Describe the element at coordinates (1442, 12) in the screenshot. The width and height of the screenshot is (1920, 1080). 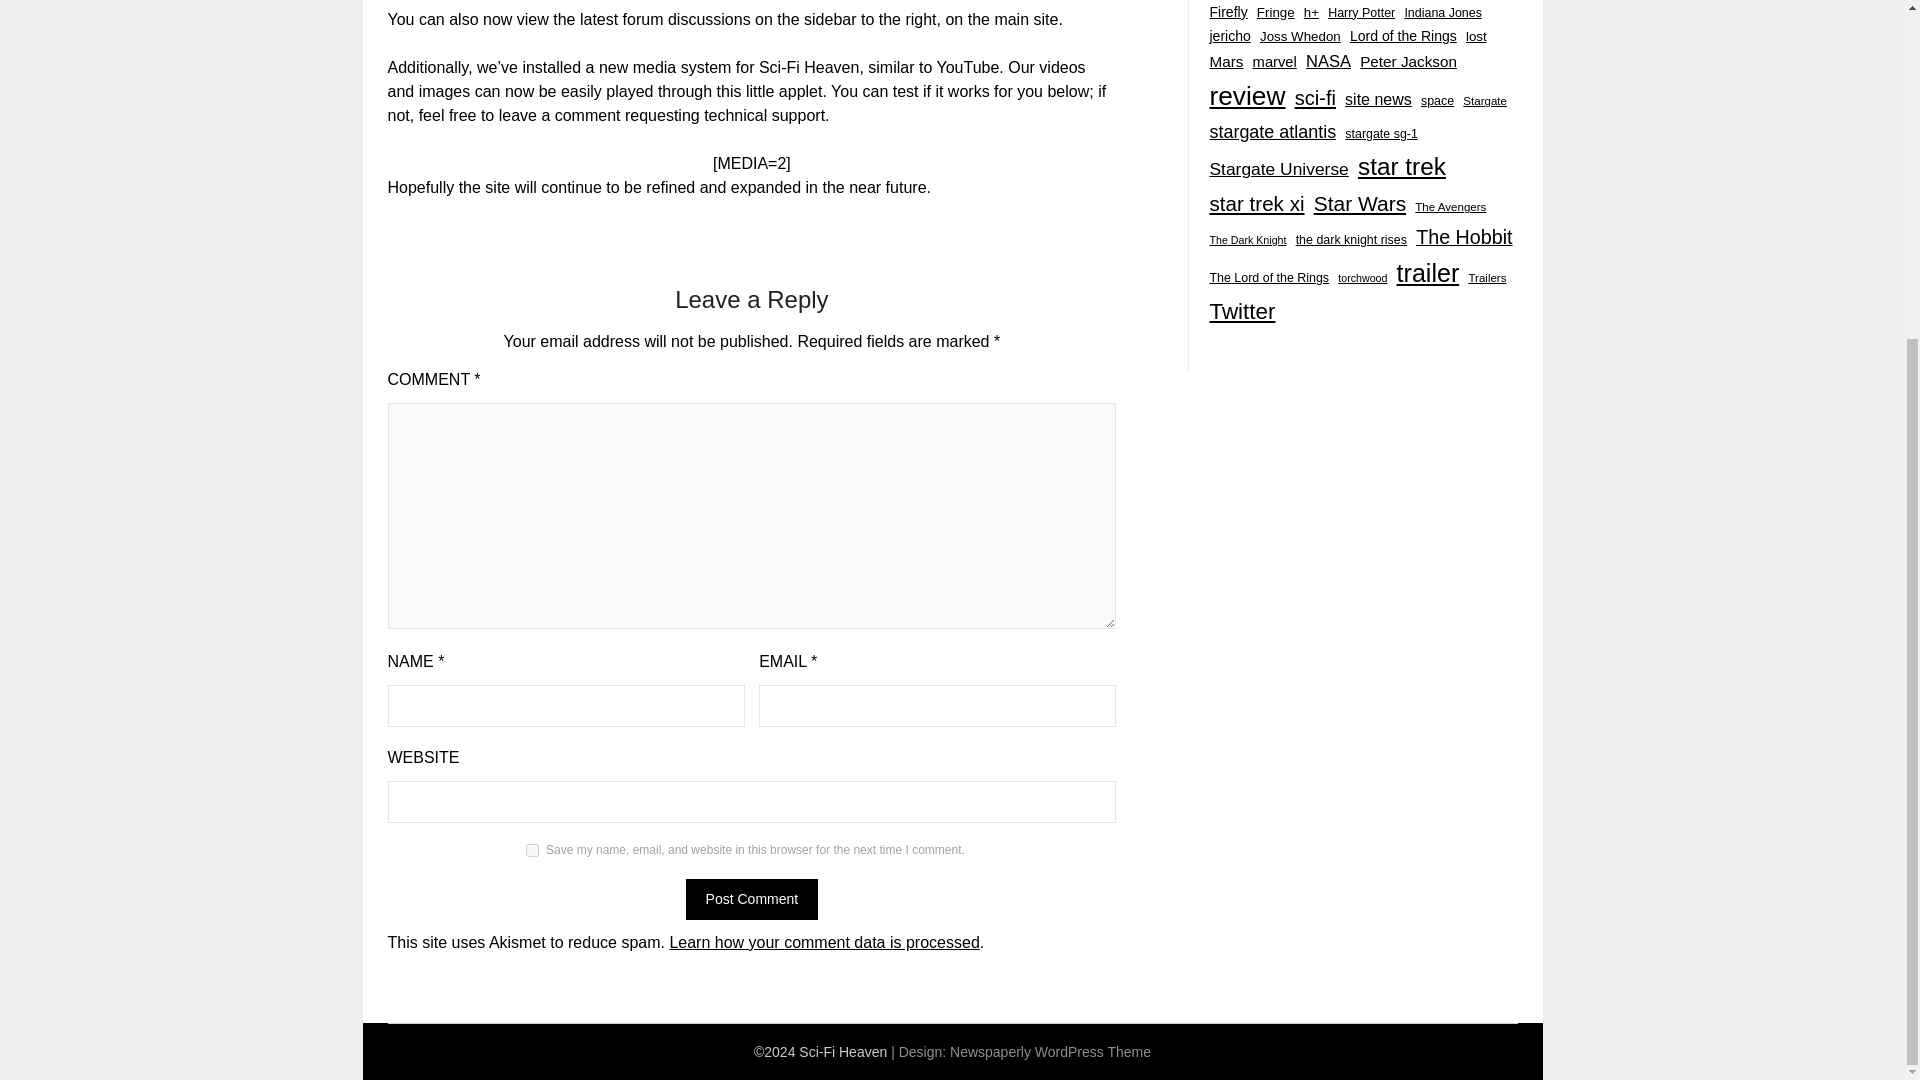
I see `Indiana Jones` at that location.